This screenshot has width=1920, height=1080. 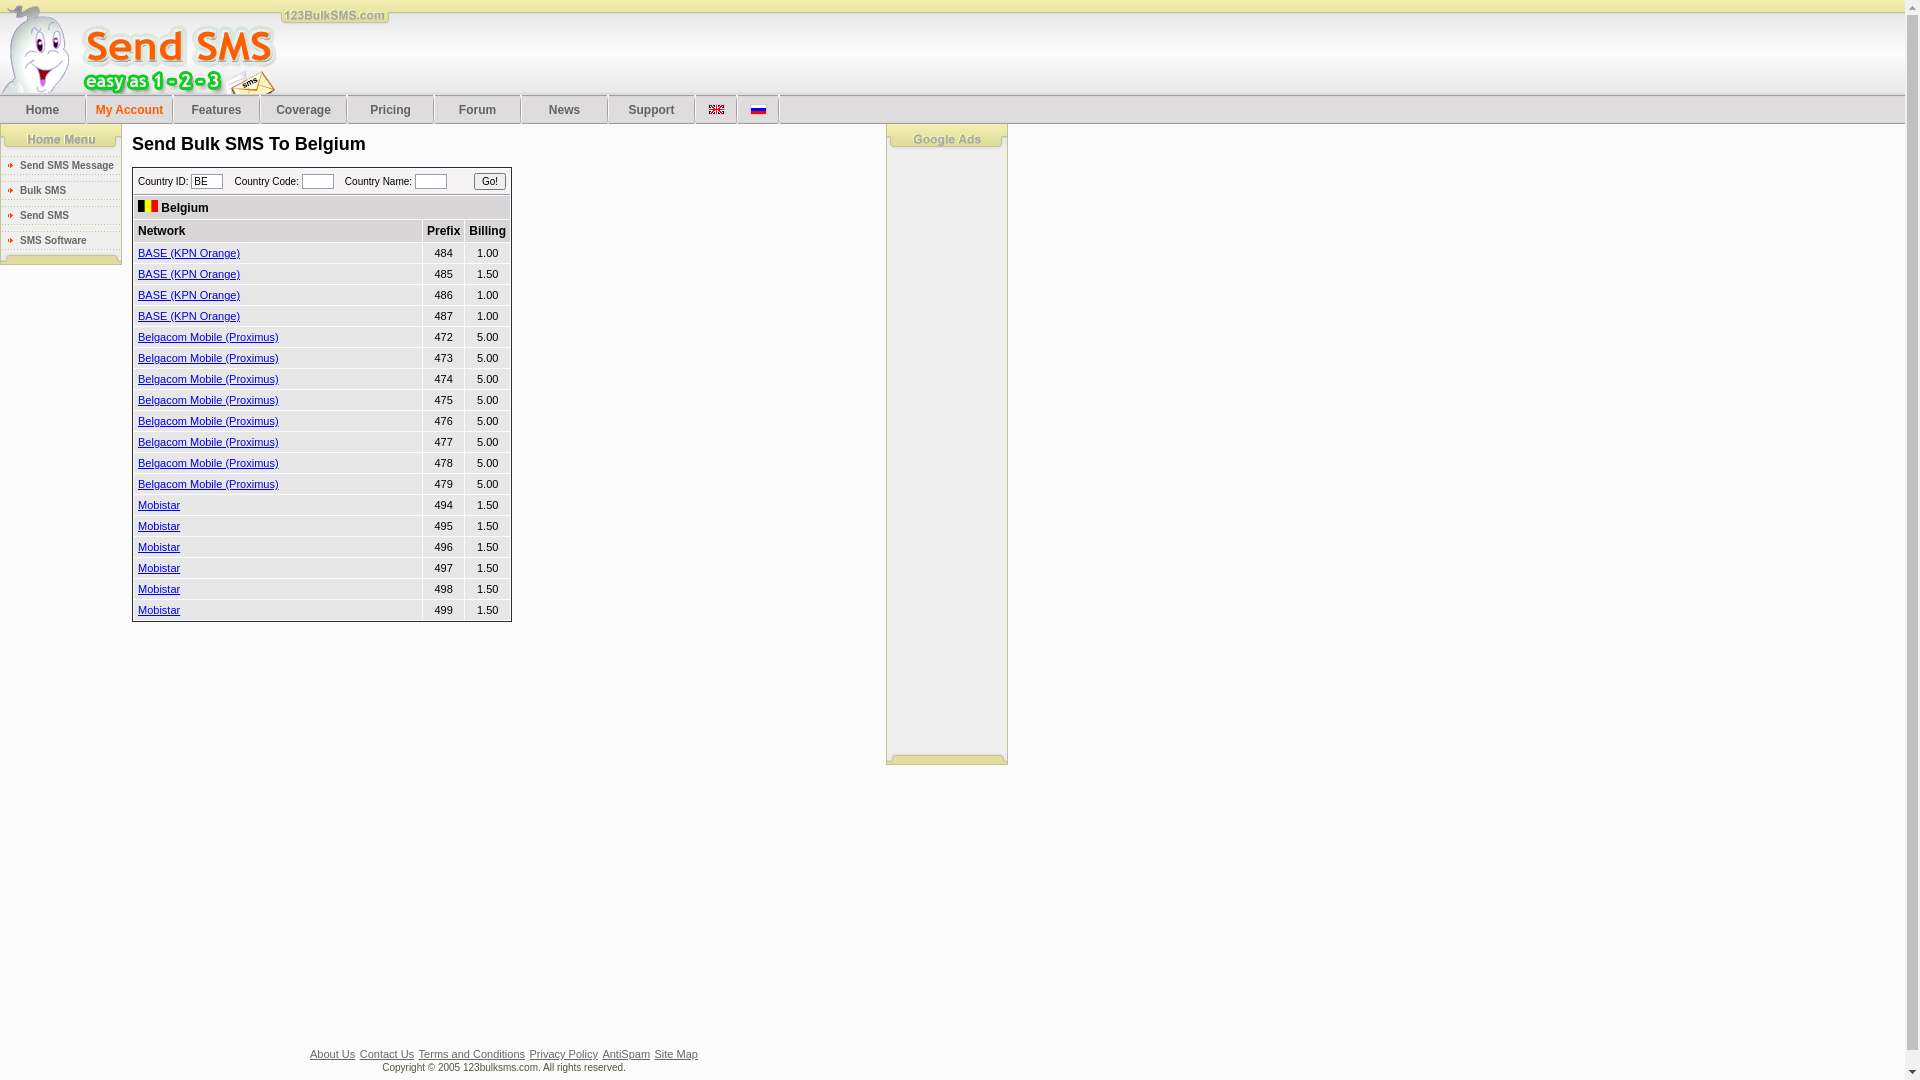 I want to click on BASE (KPN Orange), so click(x=189, y=274).